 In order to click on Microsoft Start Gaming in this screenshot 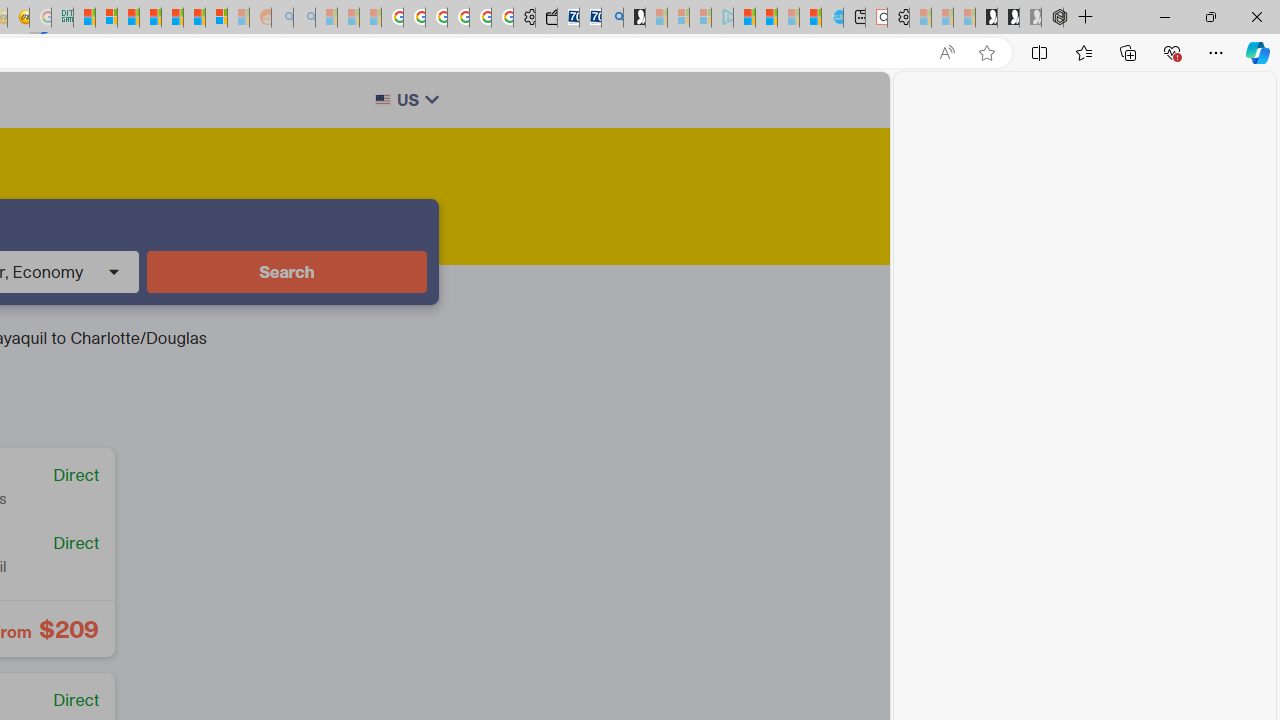, I will do `click(634, 18)`.